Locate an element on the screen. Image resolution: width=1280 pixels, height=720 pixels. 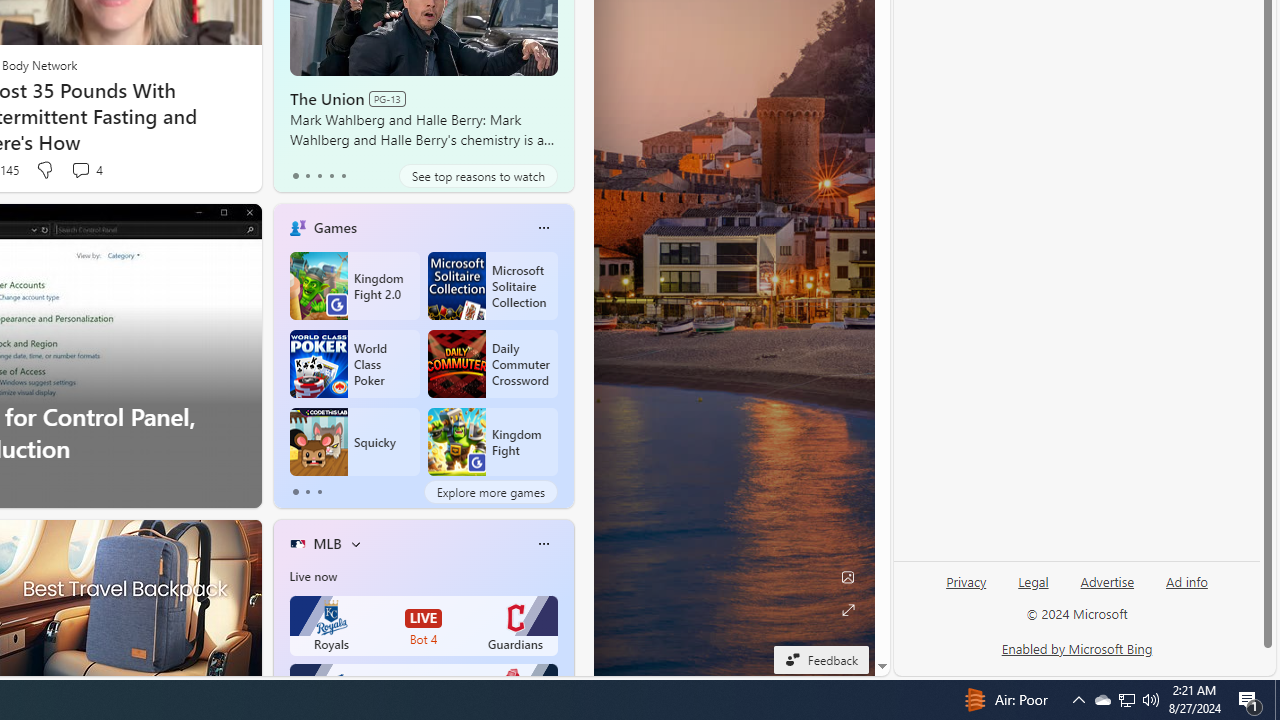
More interests is located at coordinates (356, 544).